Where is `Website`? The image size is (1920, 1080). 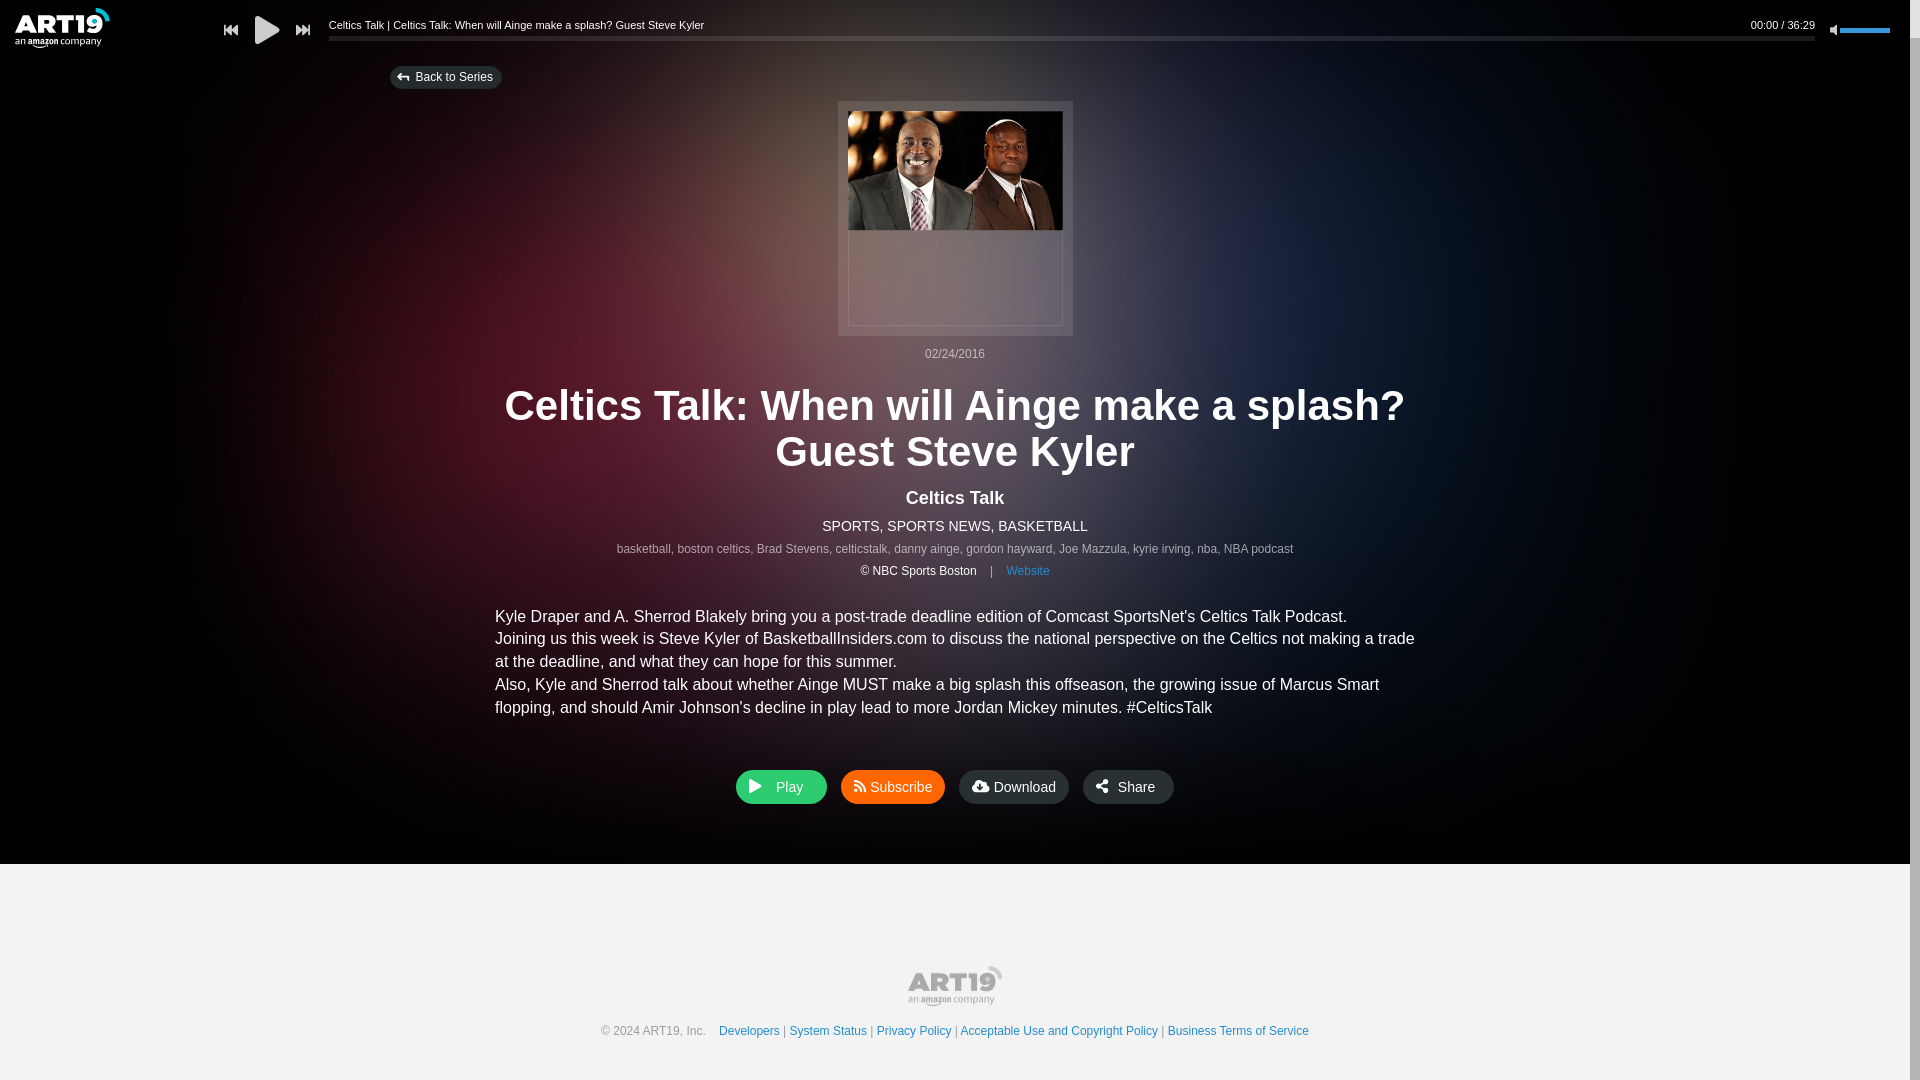 Website is located at coordinates (1027, 570).